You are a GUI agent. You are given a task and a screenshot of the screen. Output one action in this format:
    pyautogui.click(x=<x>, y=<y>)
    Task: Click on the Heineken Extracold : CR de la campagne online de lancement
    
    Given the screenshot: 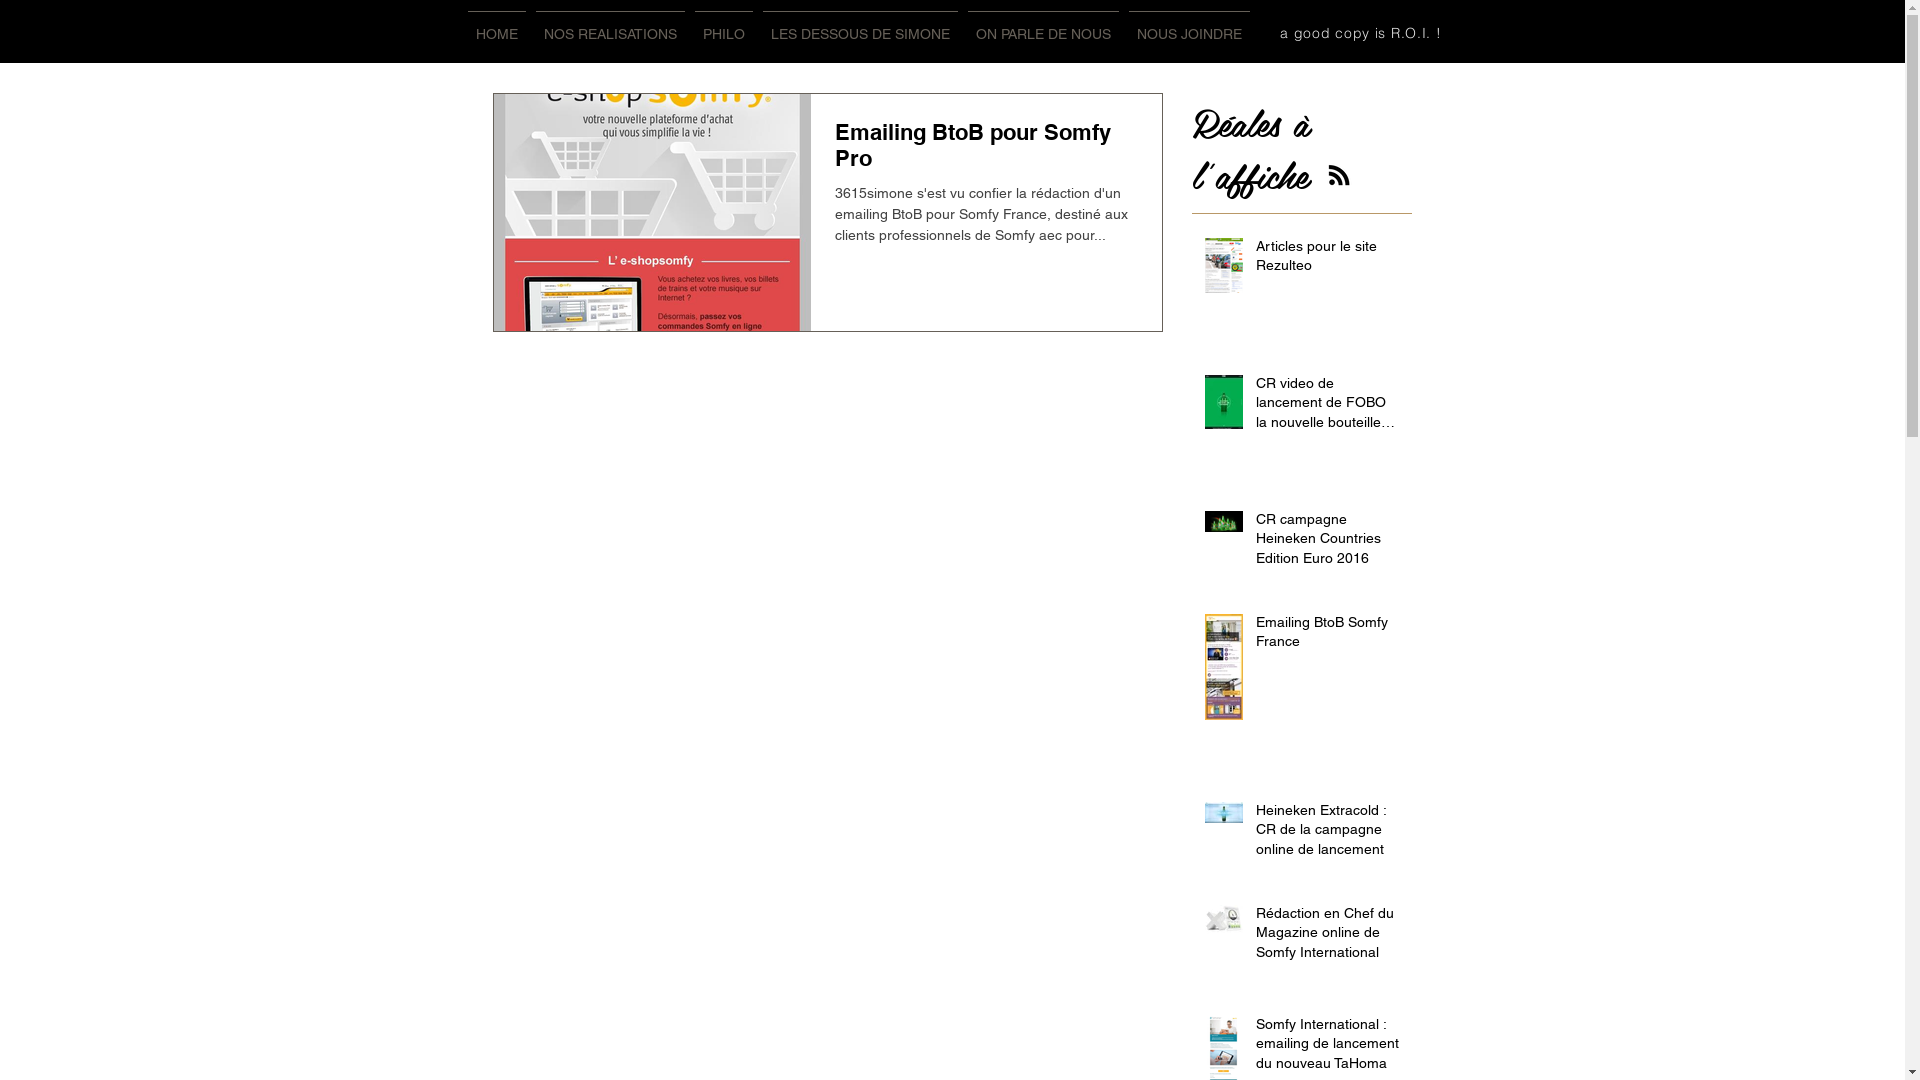 What is the action you would take?
    pyautogui.click(x=1328, y=834)
    